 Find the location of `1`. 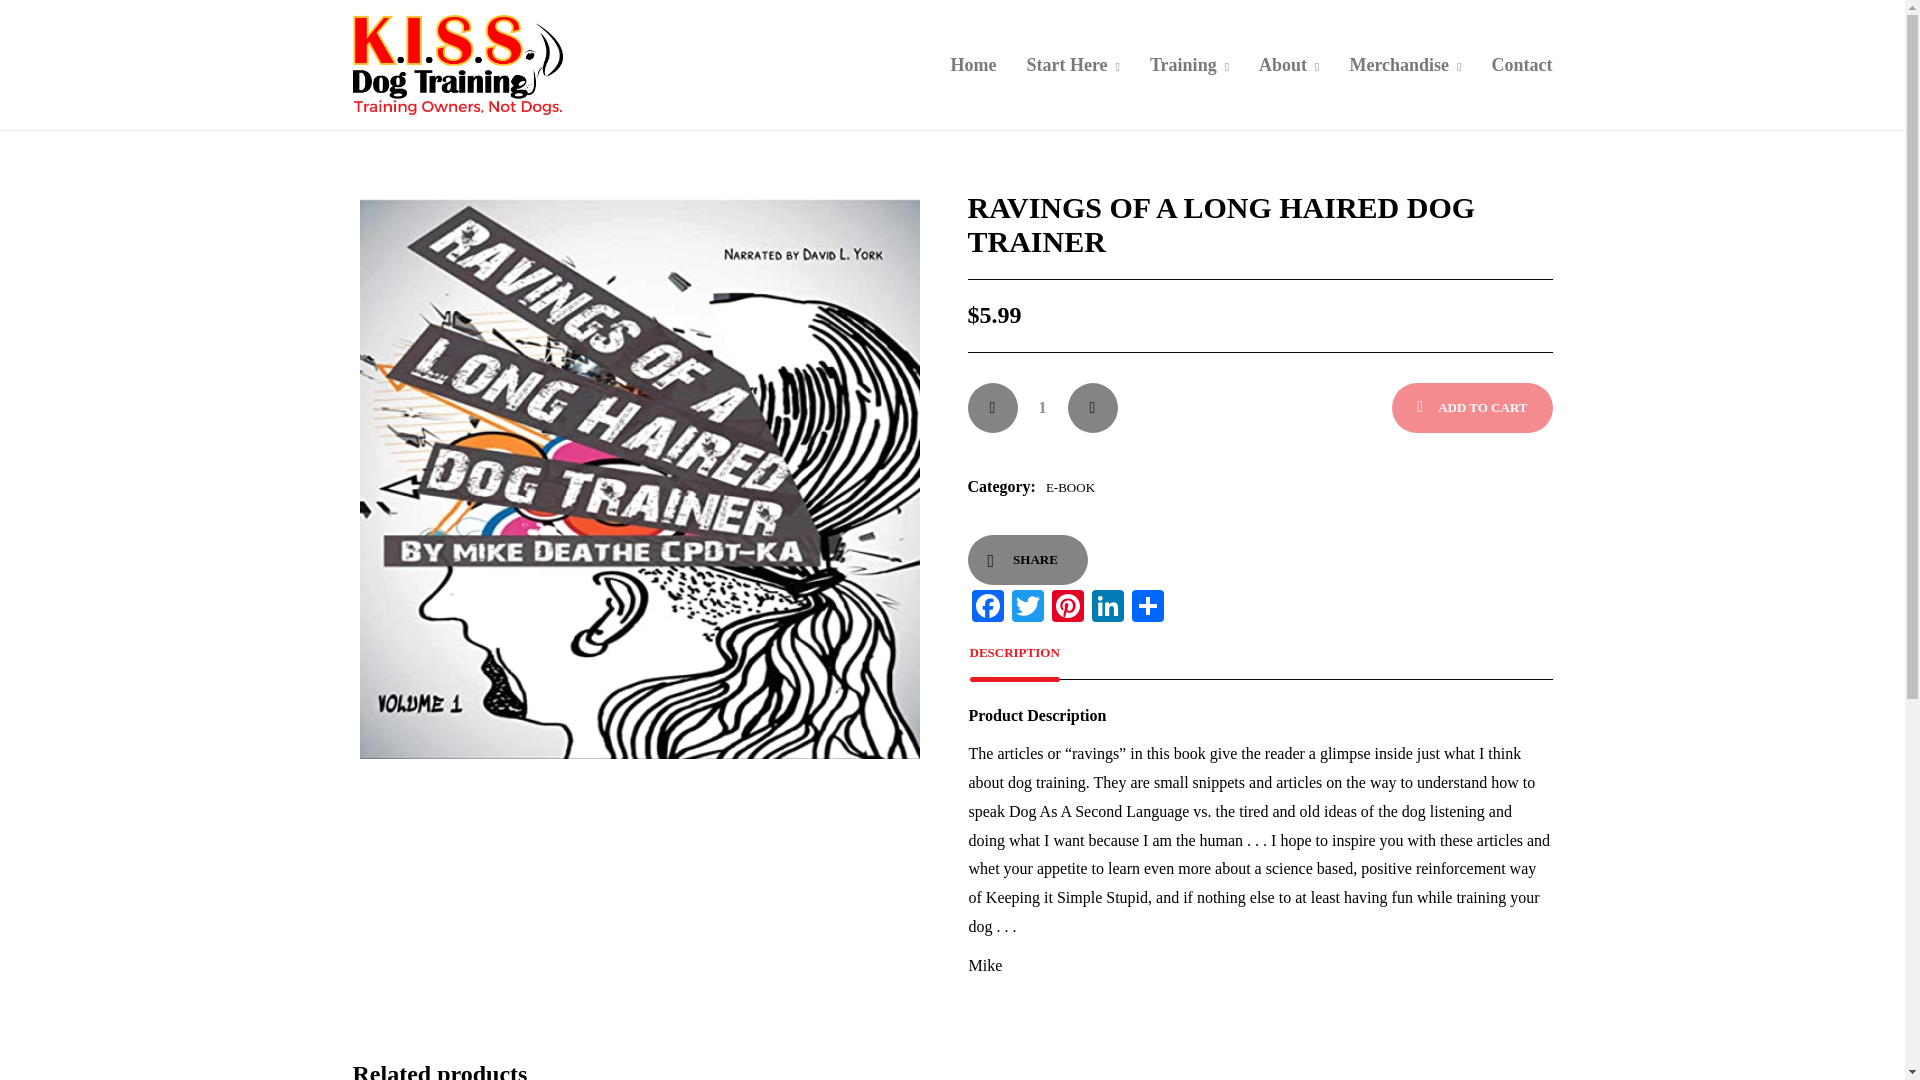

1 is located at coordinates (1042, 408).